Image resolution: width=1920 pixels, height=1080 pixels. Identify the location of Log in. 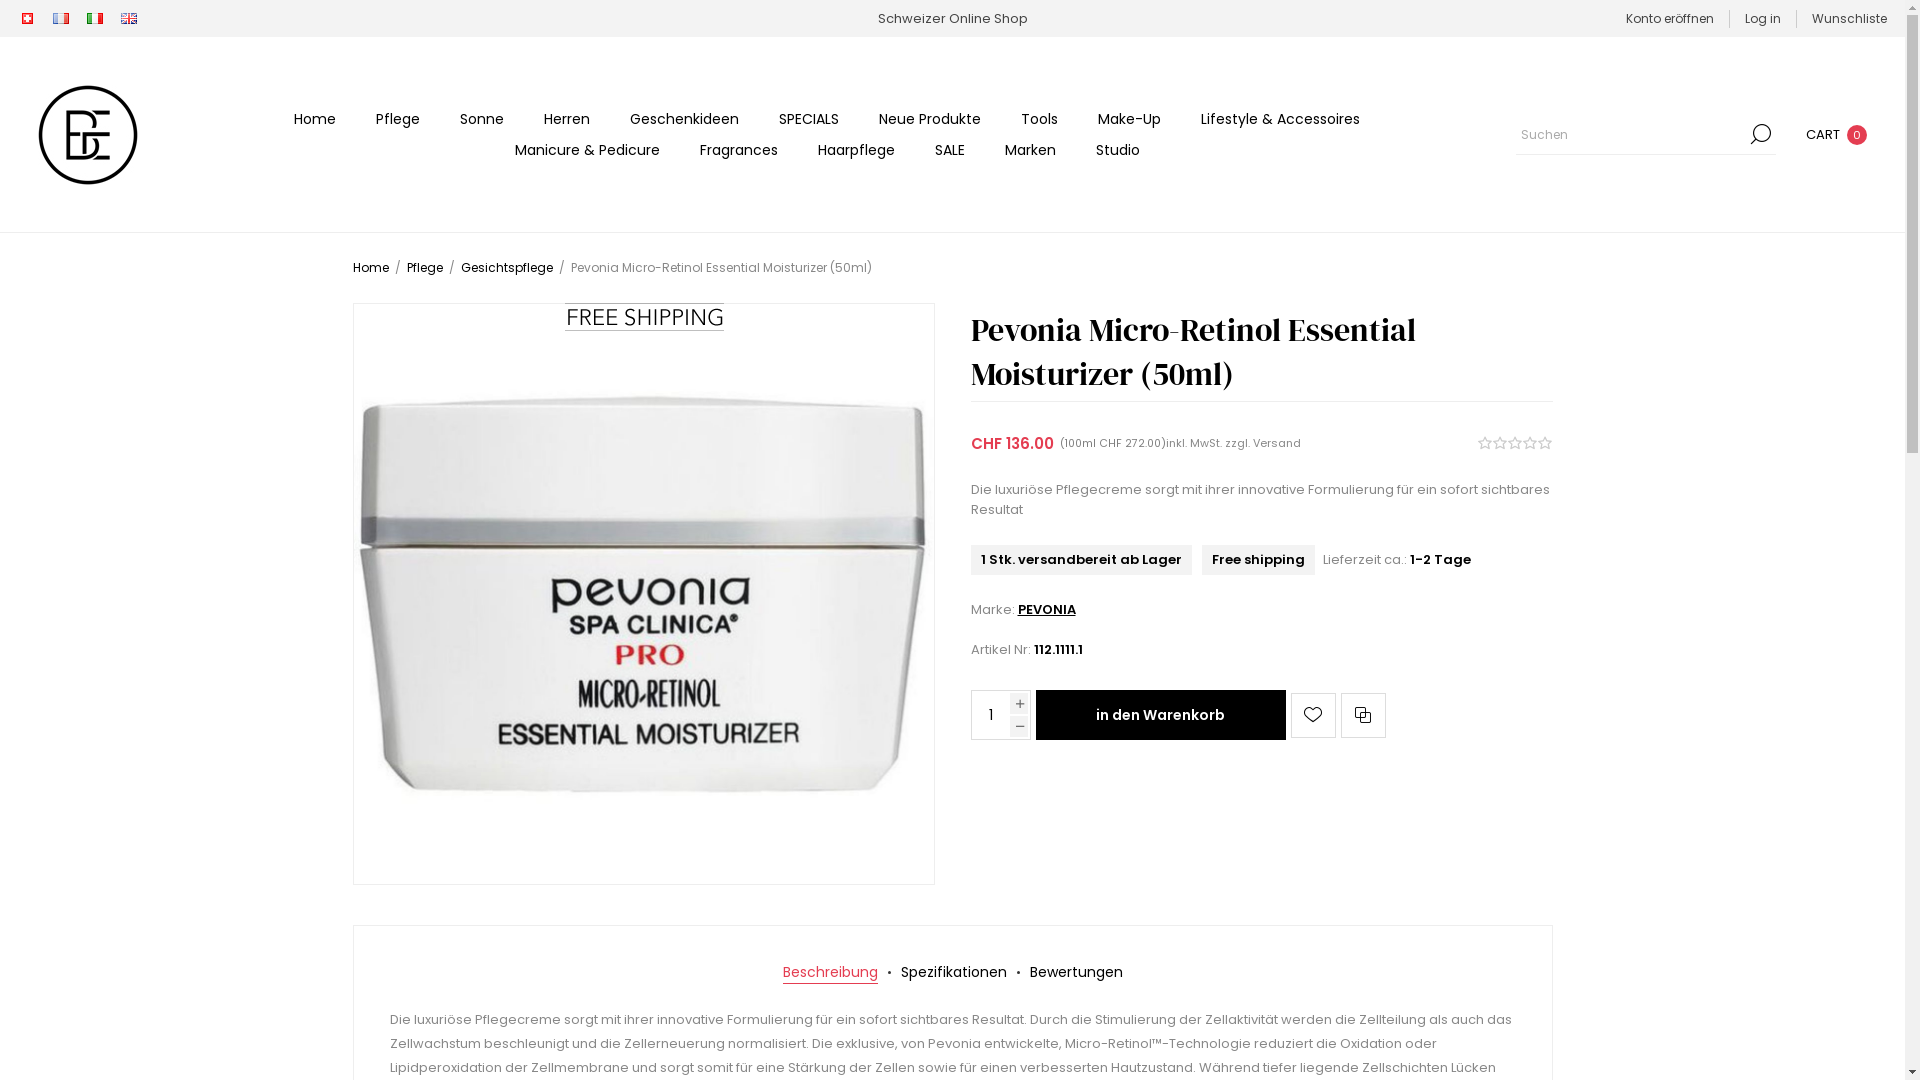
(1763, 19).